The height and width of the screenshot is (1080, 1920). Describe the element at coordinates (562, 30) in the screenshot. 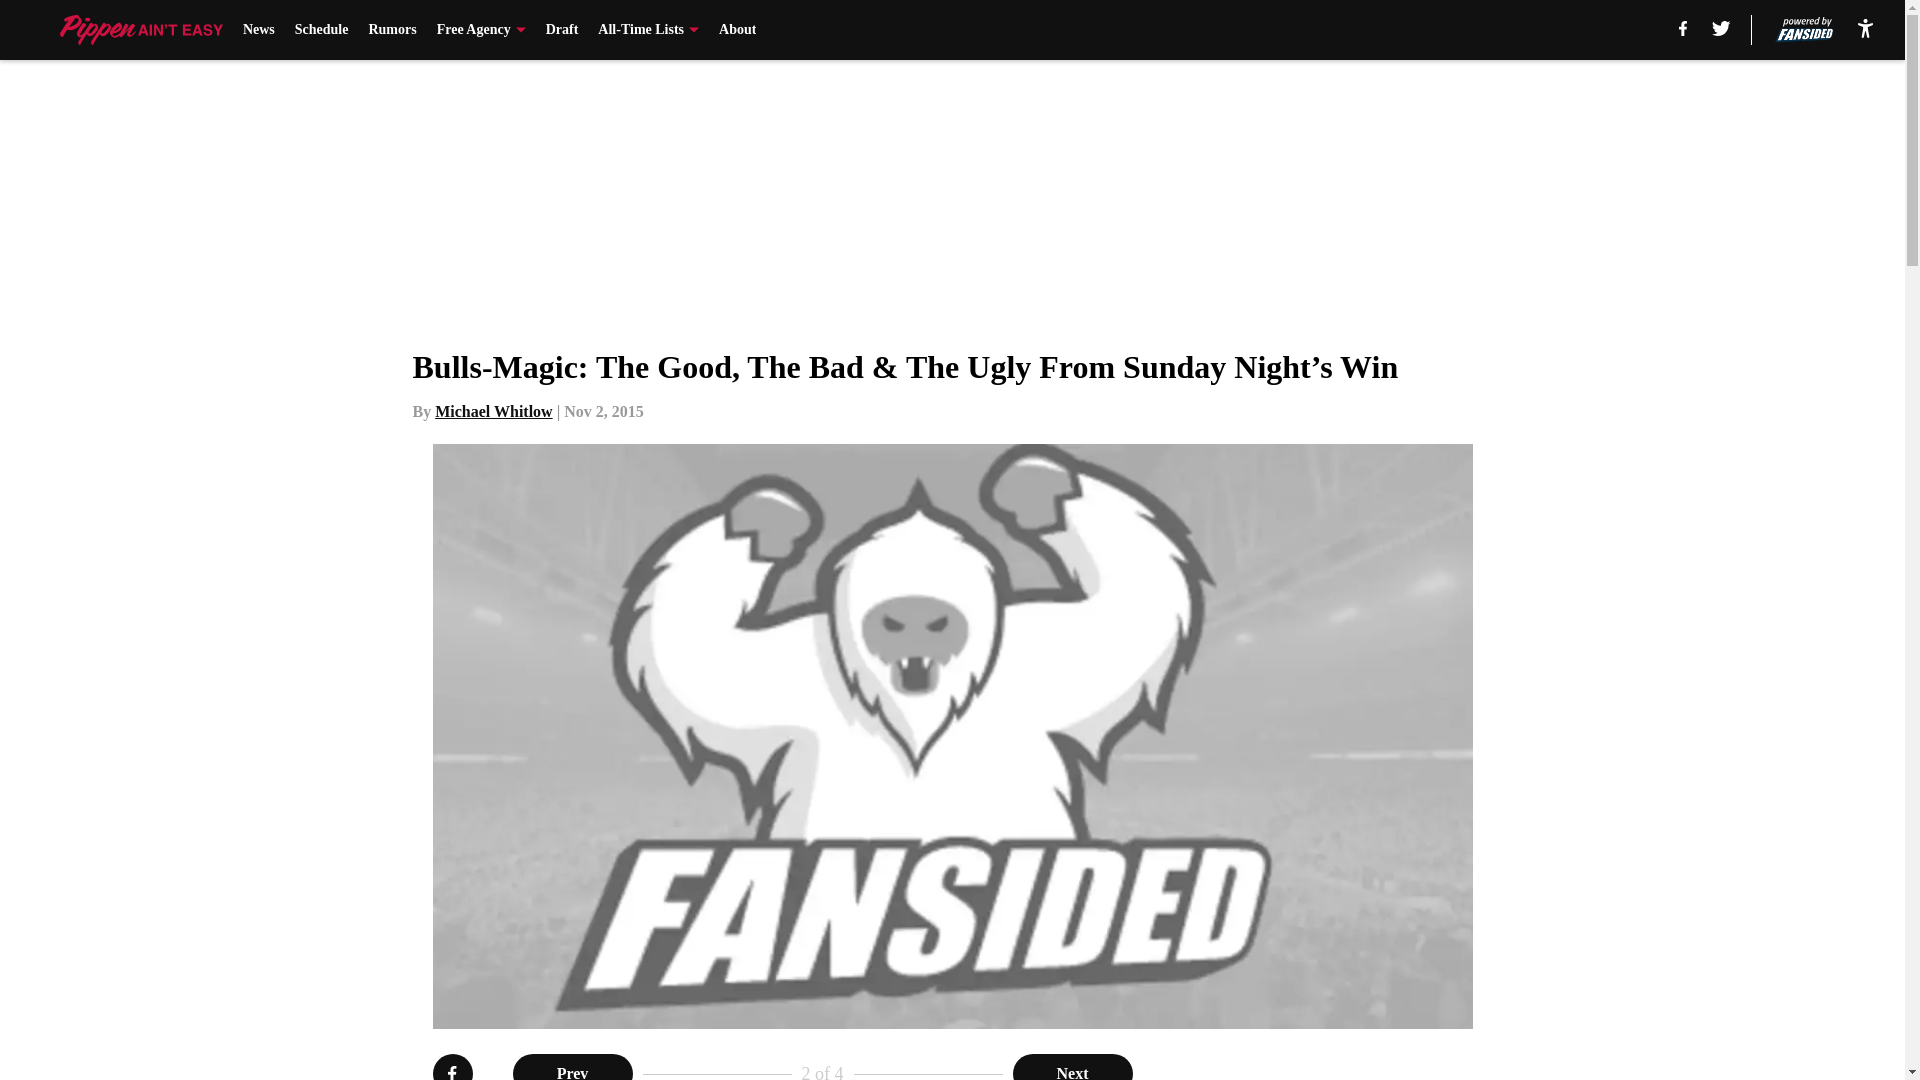

I see `Draft` at that location.